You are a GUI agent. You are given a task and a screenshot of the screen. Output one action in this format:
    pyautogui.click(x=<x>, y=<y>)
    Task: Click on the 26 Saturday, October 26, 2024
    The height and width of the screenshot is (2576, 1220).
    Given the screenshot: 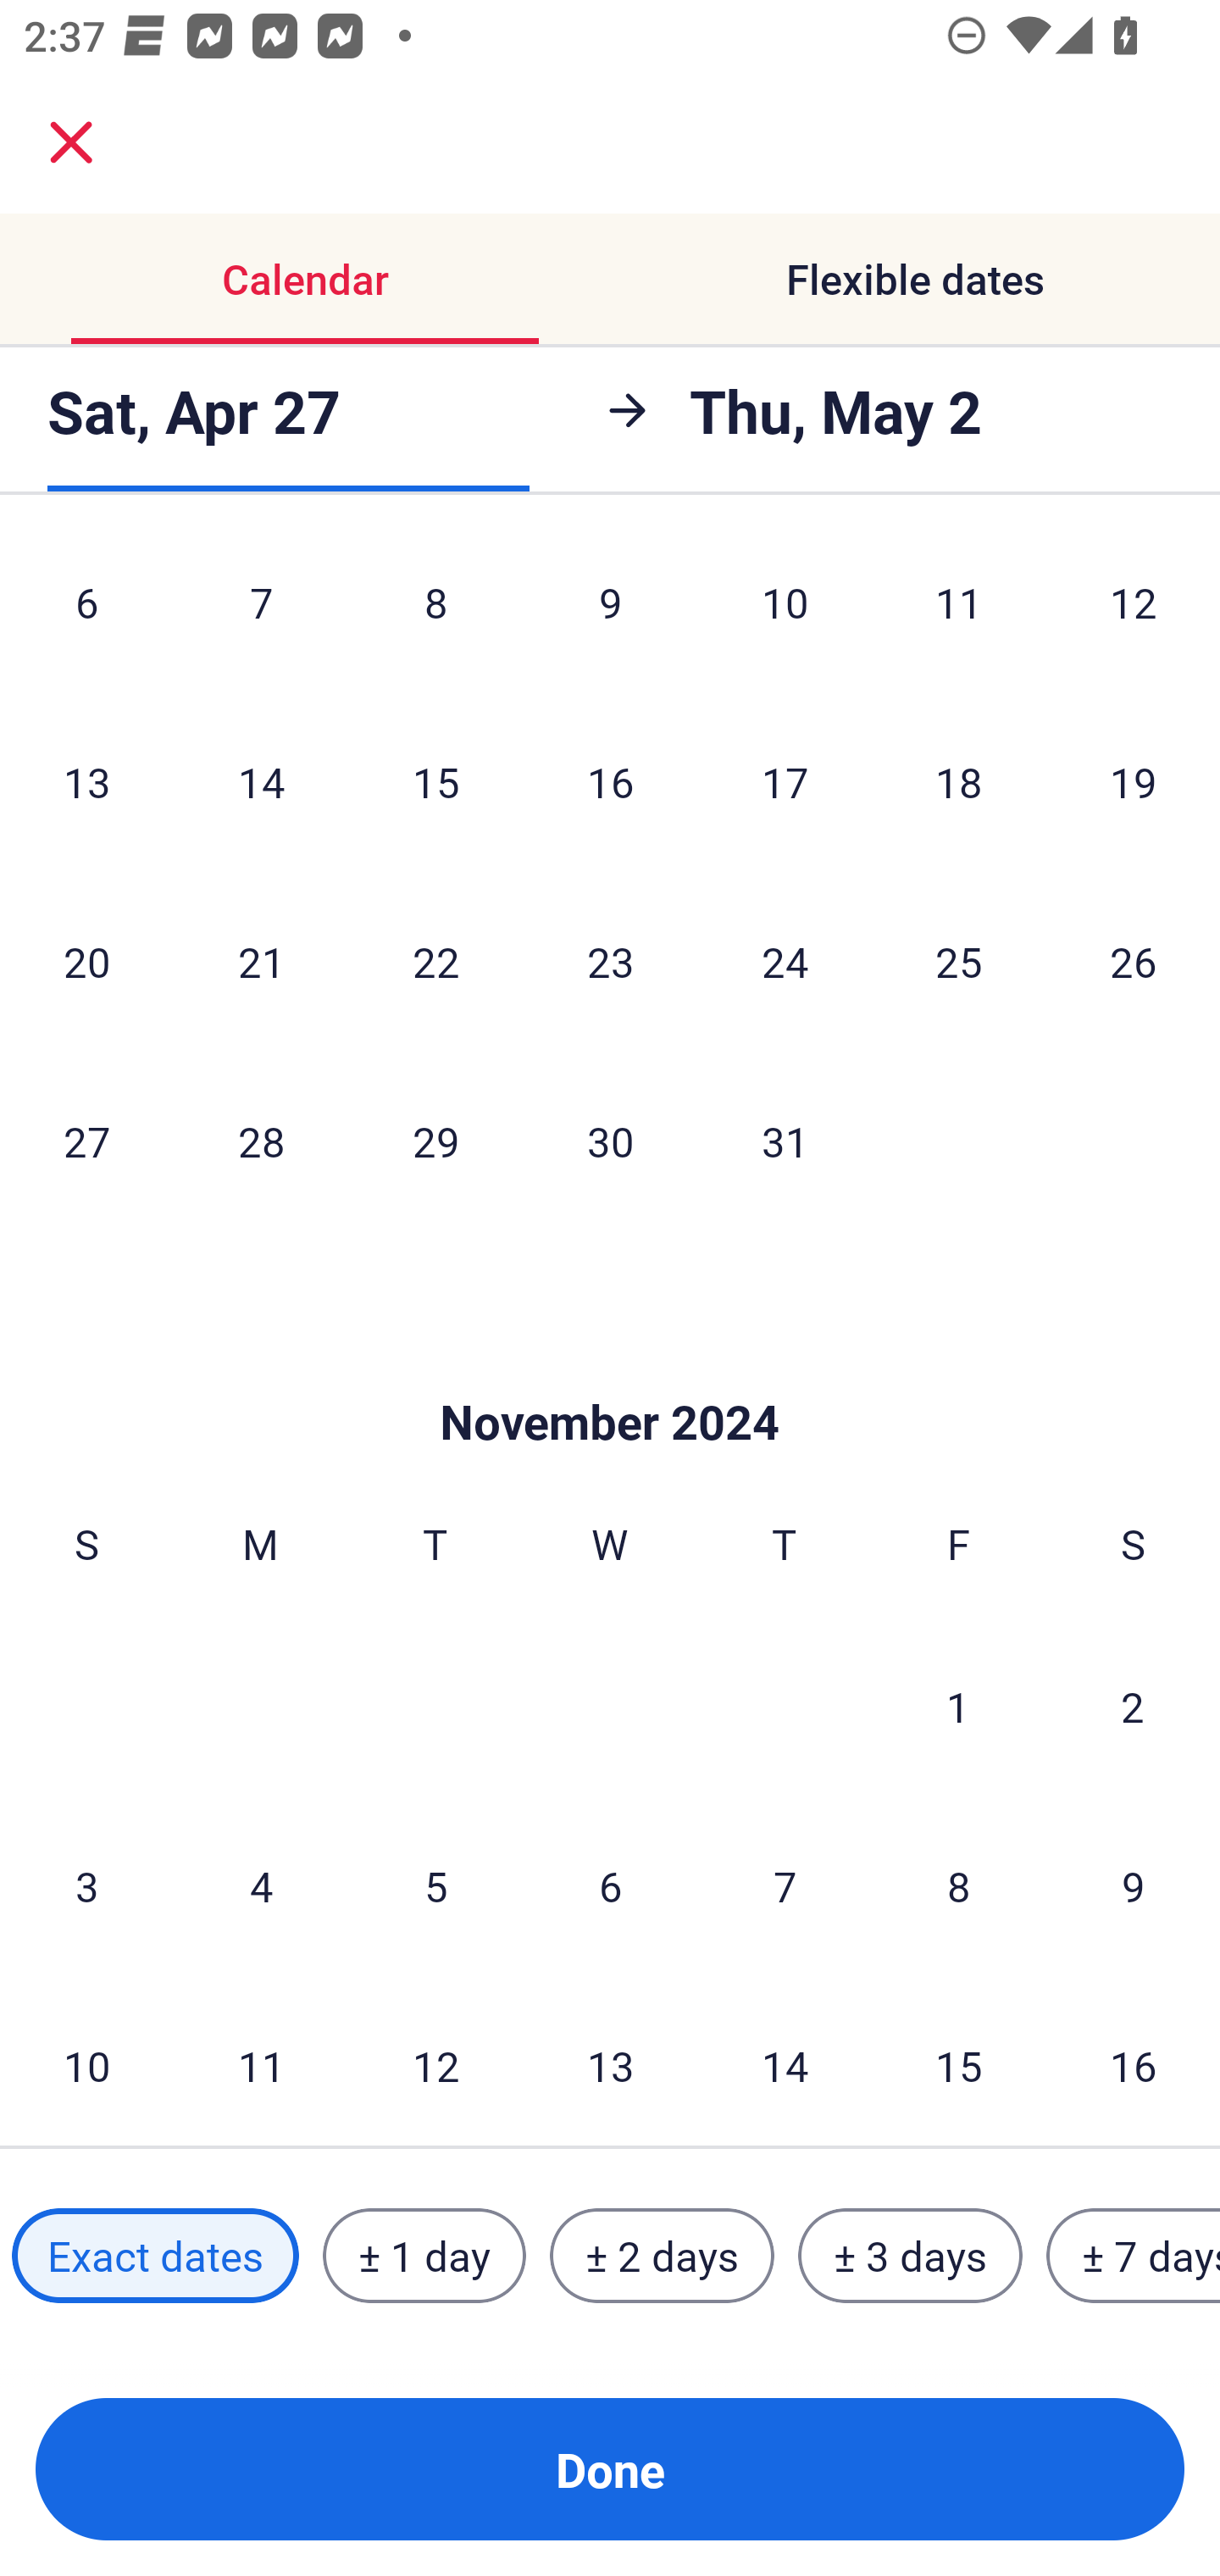 What is the action you would take?
    pyautogui.click(x=1134, y=961)
    